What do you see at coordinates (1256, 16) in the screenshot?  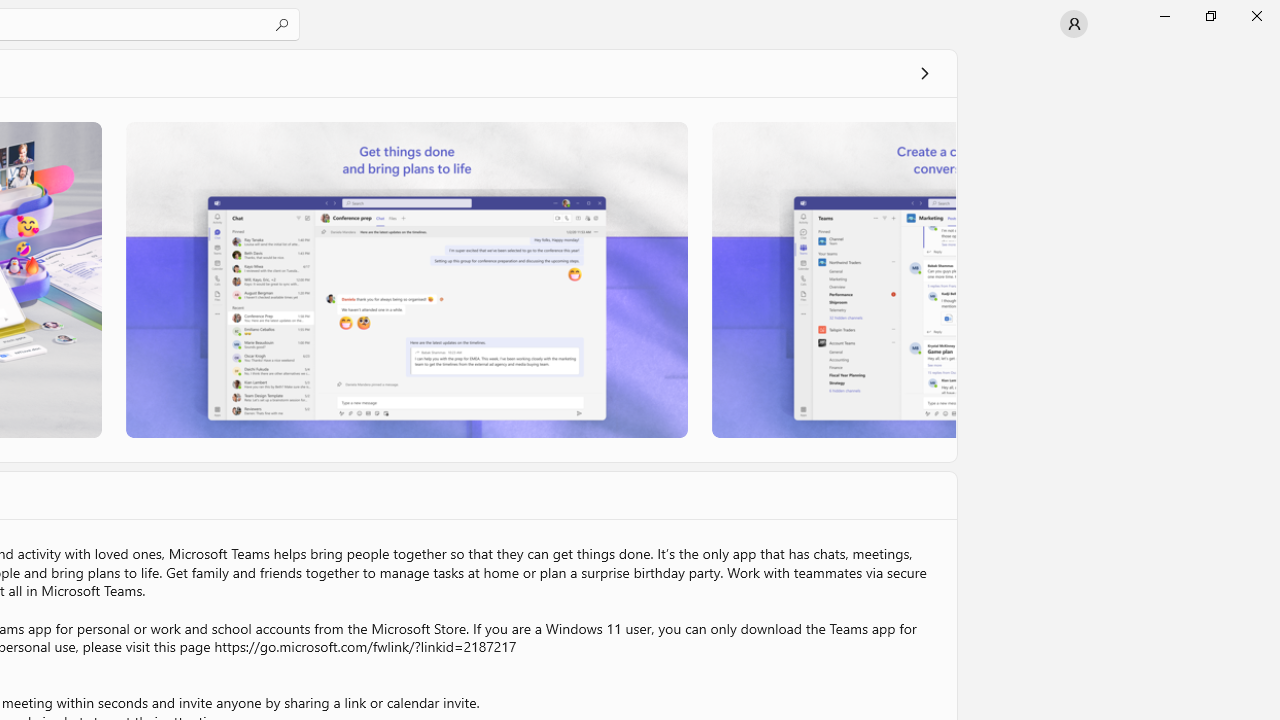 I see `Close Microsoft Store` at bounding box center [1256, 16].